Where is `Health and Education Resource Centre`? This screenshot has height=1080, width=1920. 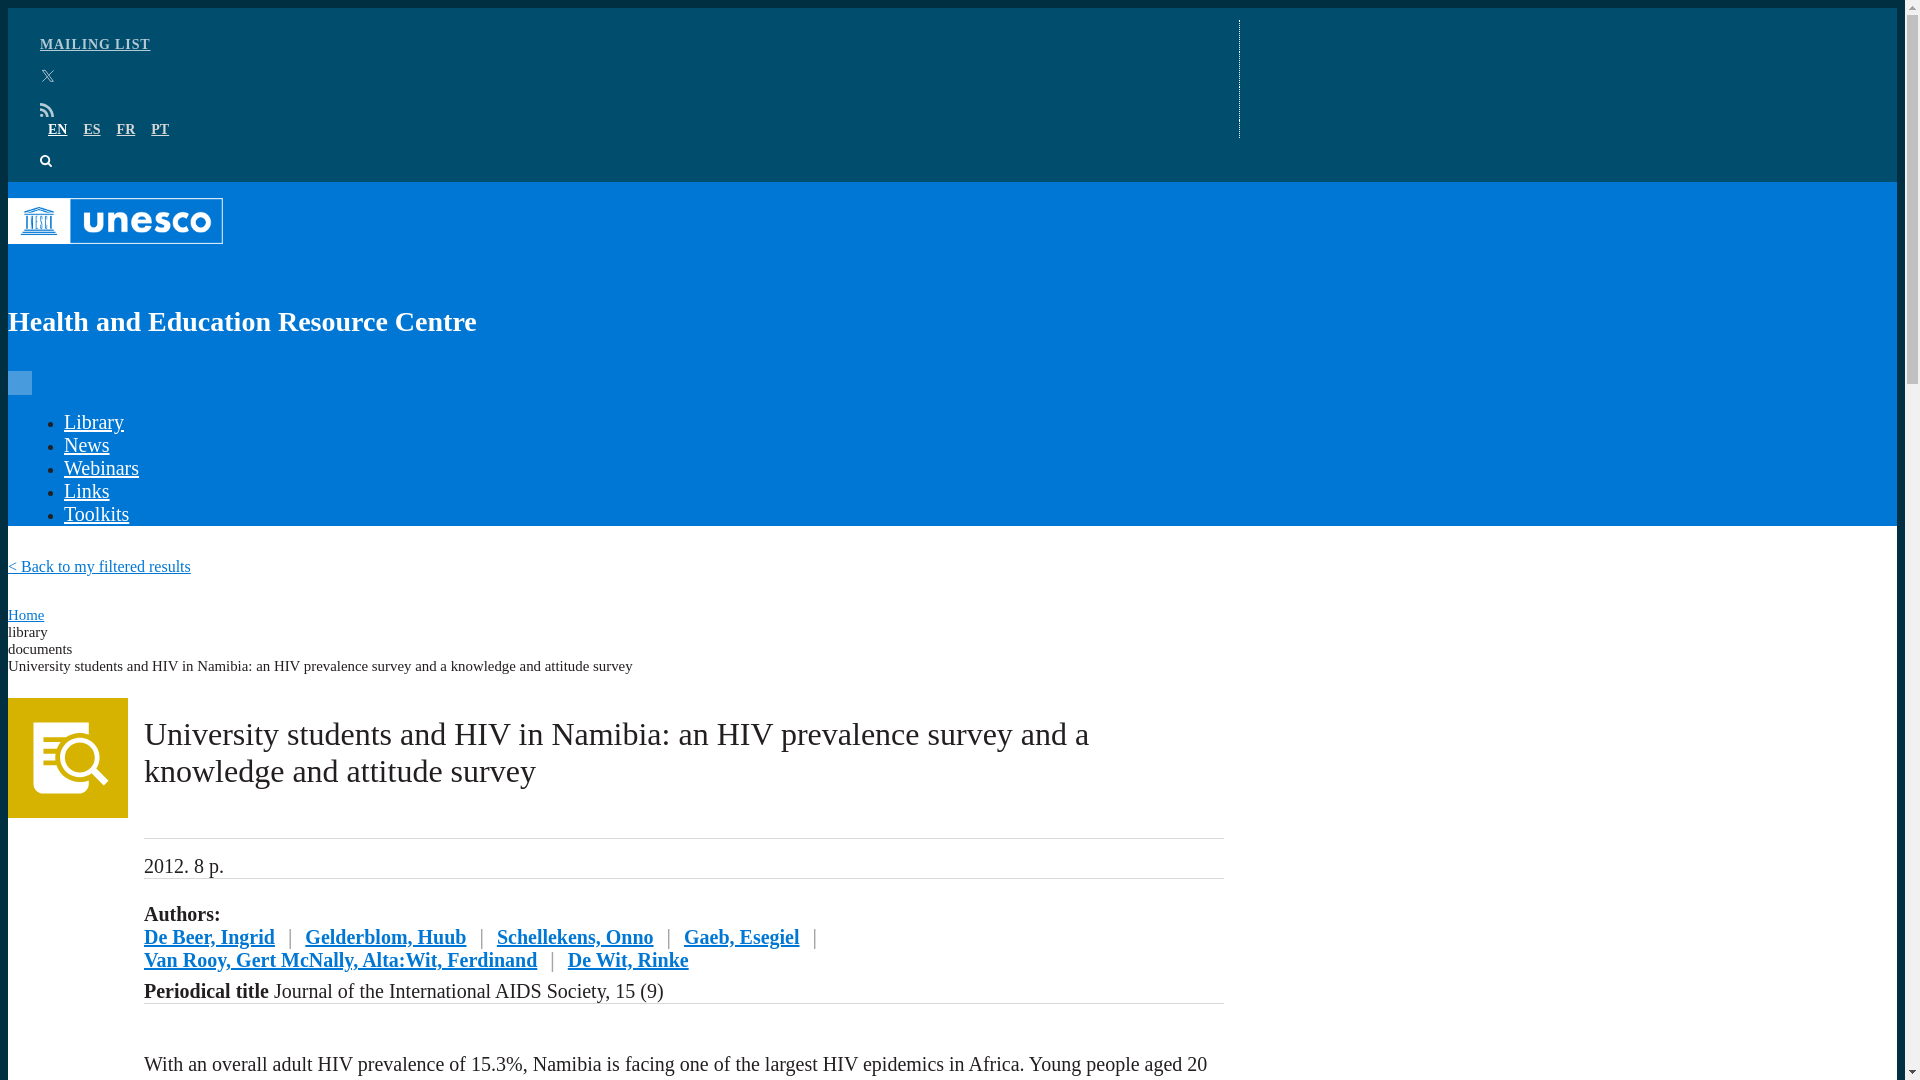 Health and Education Resource Centre is located at coordinates (616, 276).